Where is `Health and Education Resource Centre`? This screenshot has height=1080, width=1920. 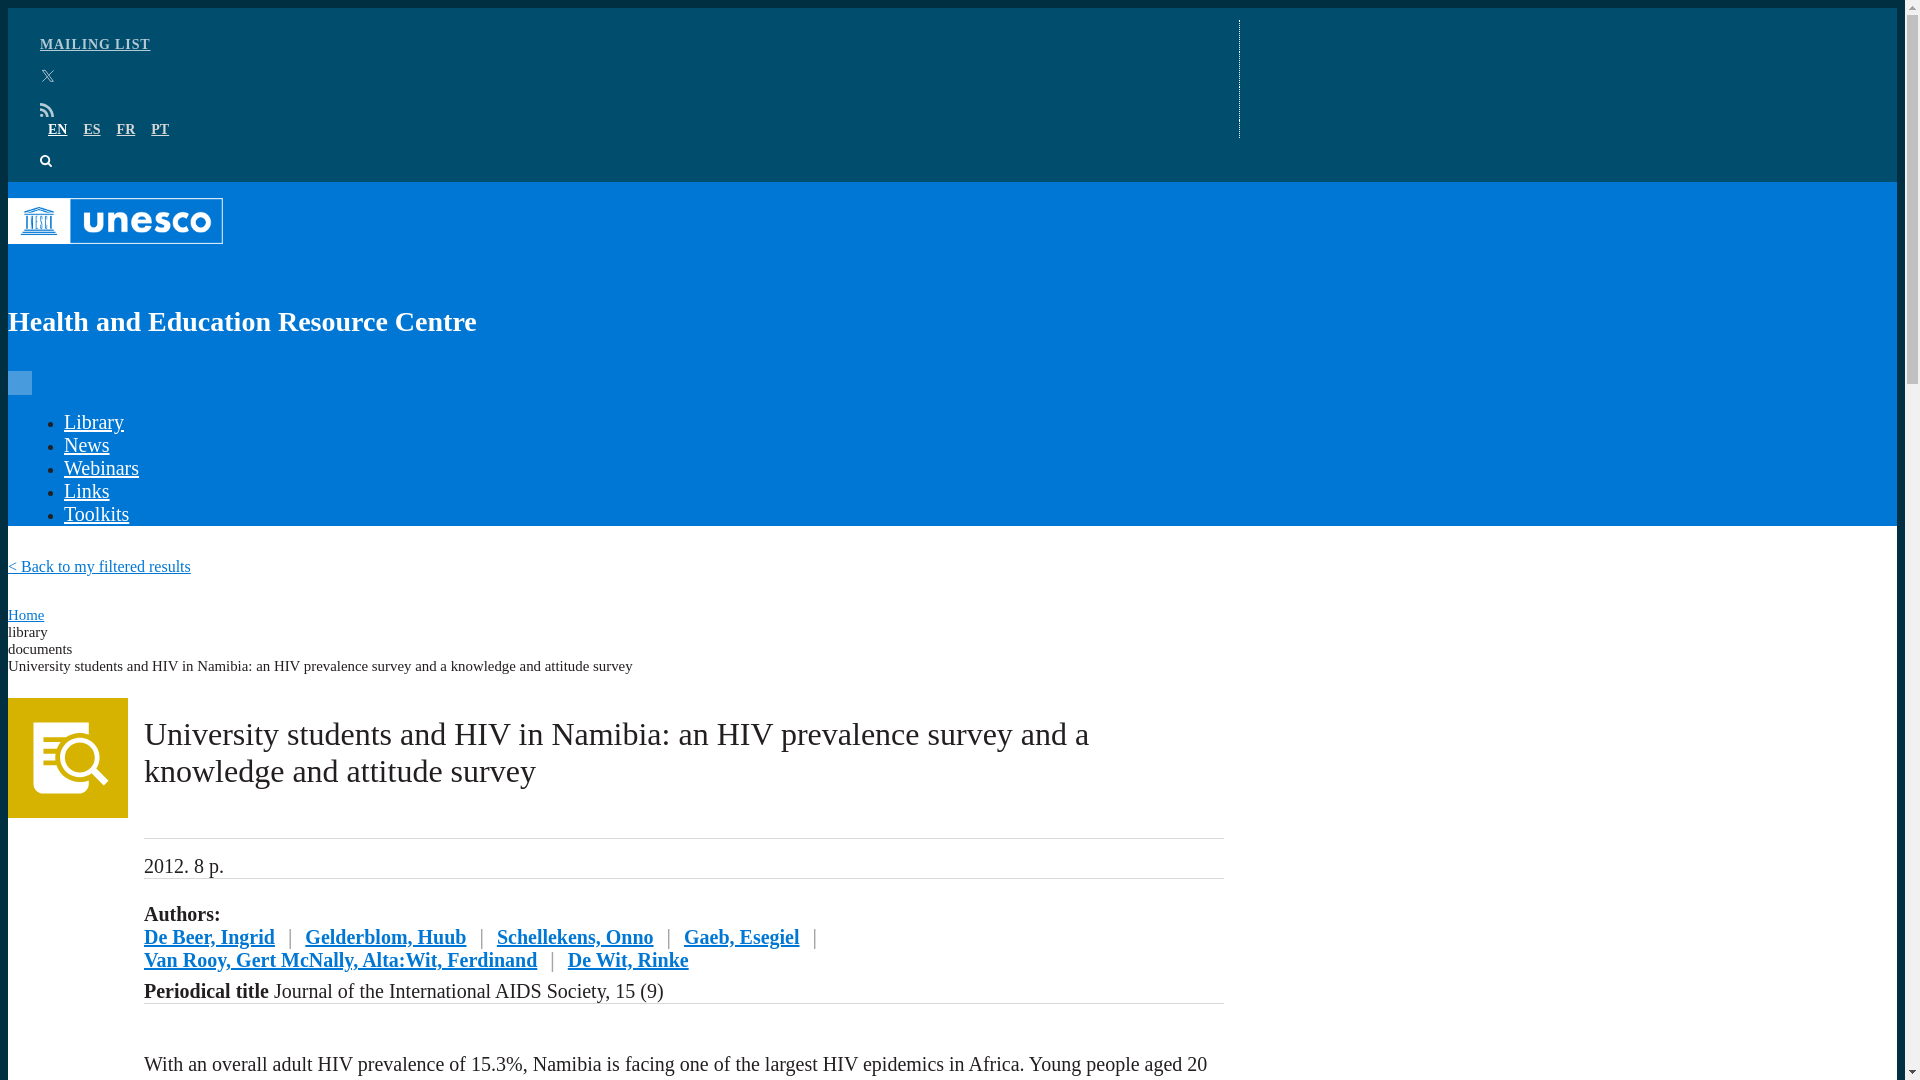 Health and Education Resource Centre is located at coordinates (616, 276).